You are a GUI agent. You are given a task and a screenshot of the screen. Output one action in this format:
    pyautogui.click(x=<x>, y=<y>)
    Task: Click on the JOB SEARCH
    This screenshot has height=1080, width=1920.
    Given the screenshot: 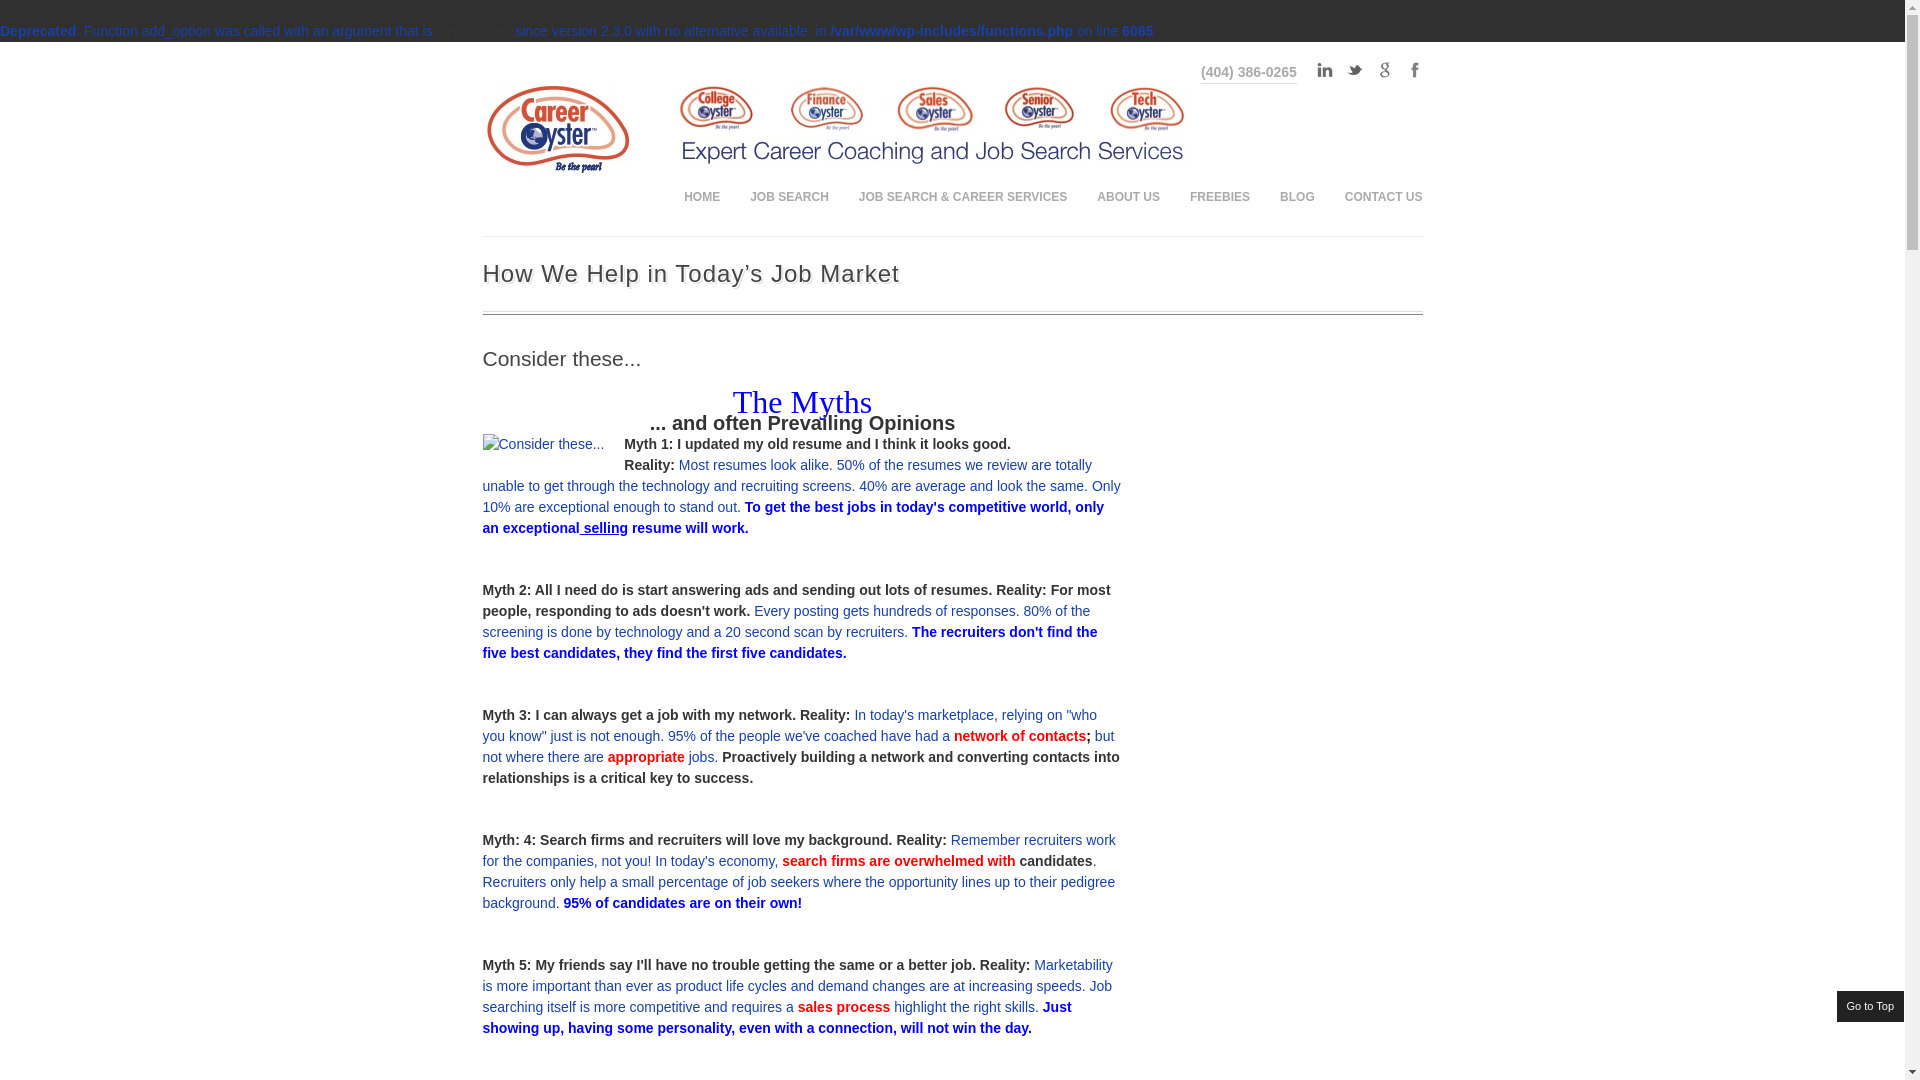 What is the action you would take?
    pyautogui.click(x=790, y=196)
    